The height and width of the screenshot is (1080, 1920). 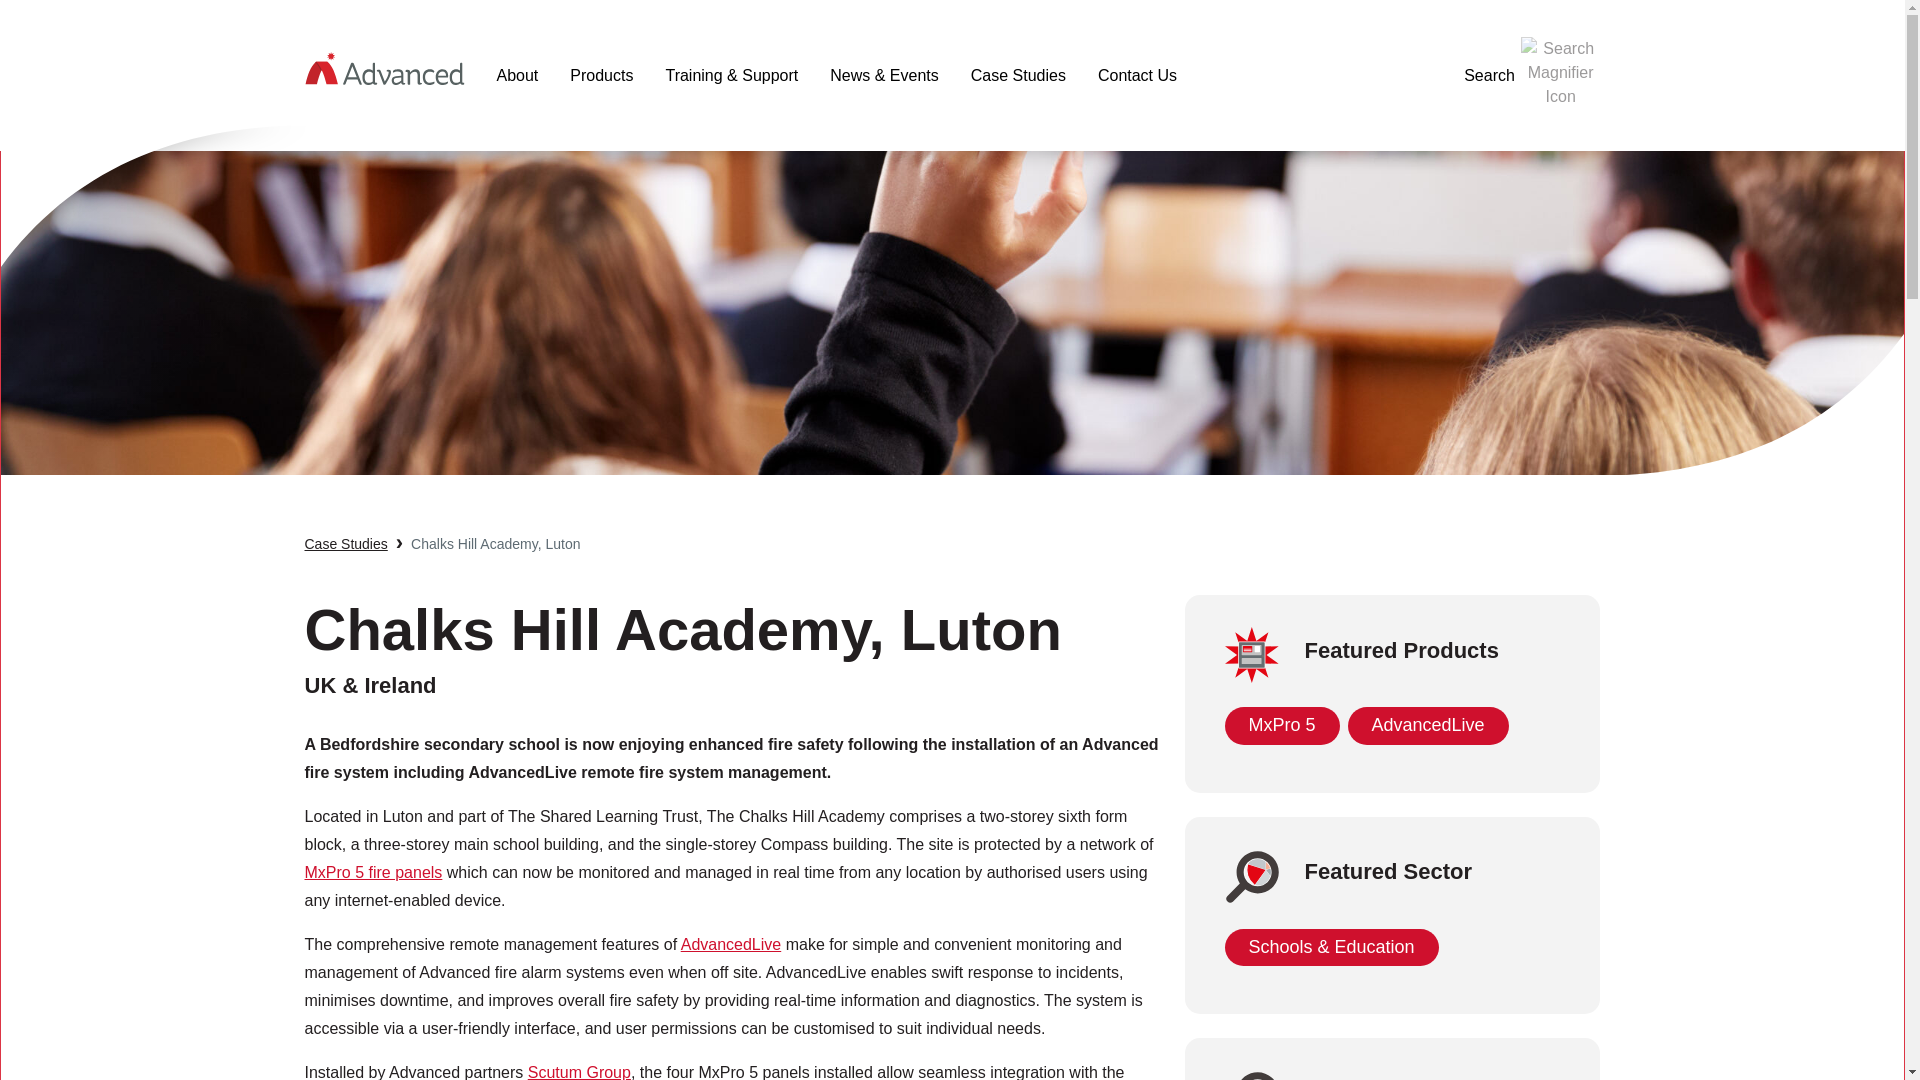 I want to click on About, so click(x=517, y=76).